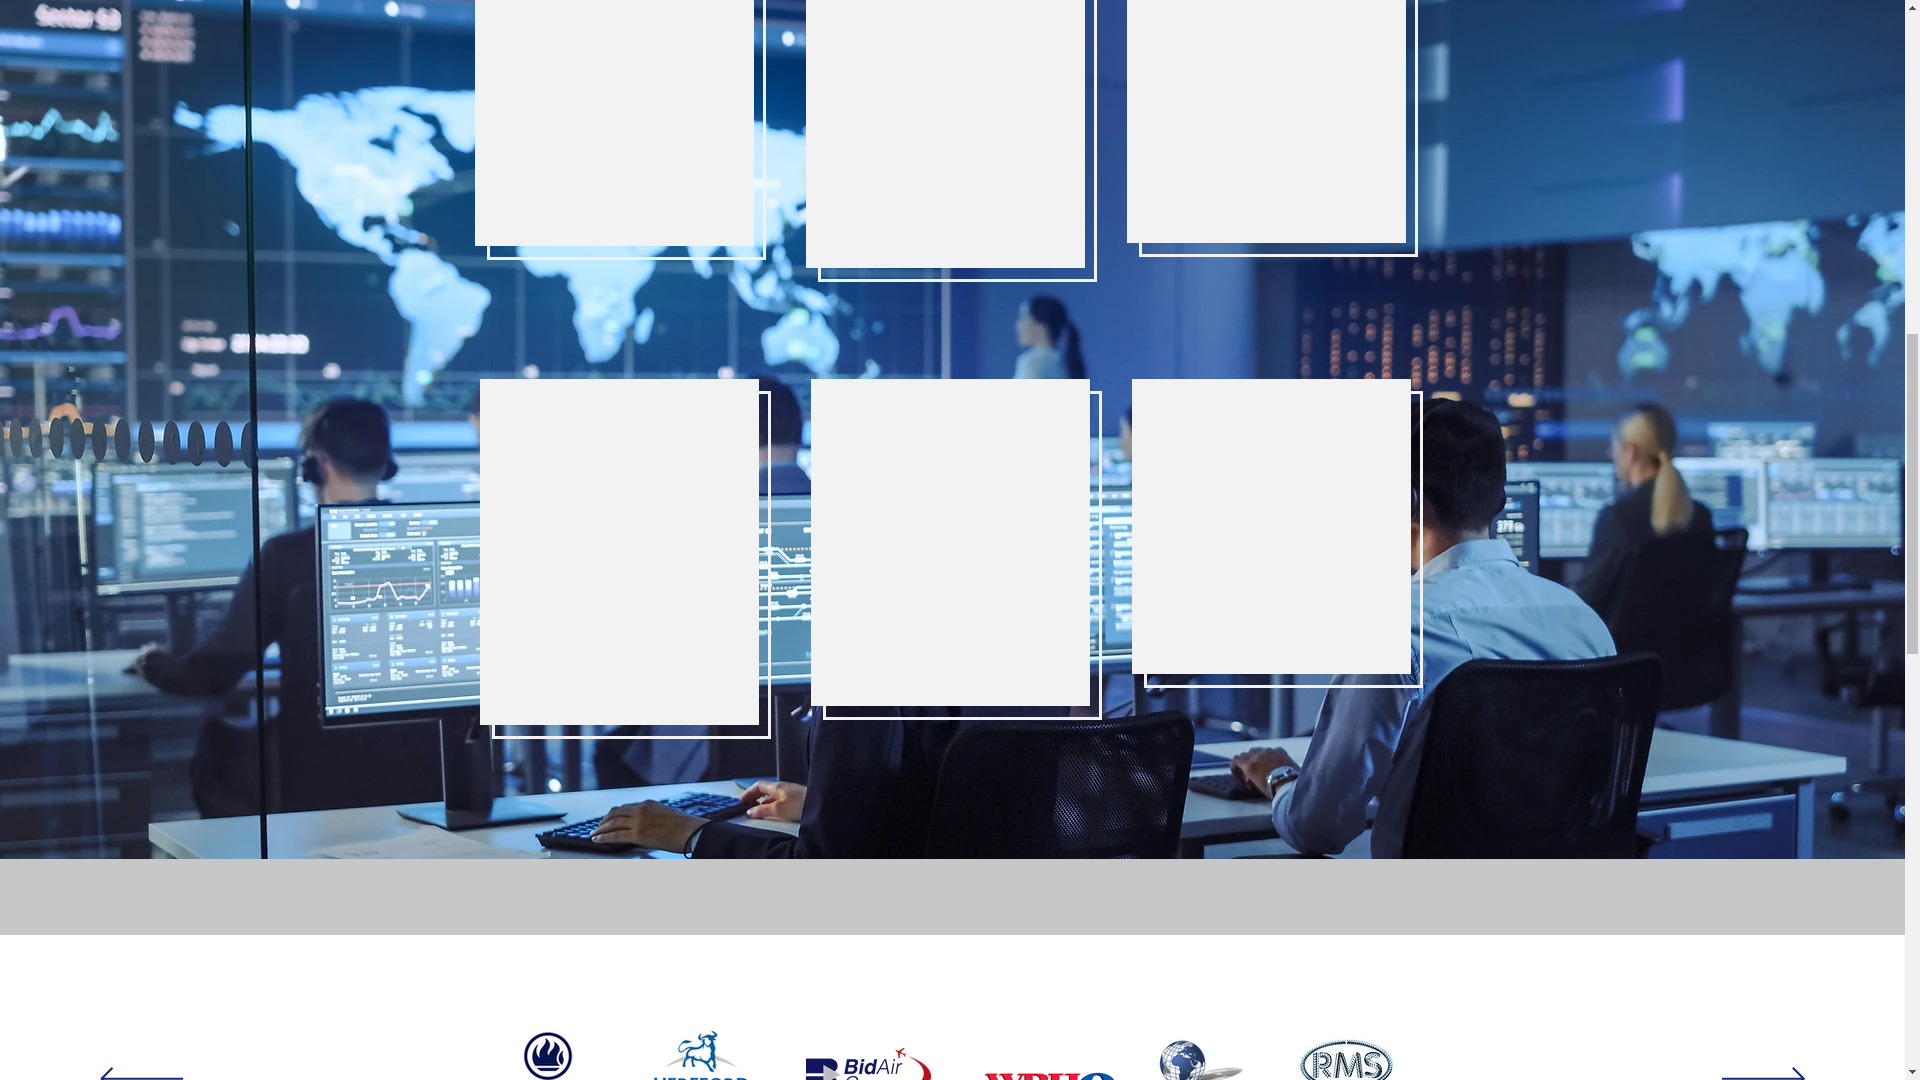  What do you see at coordinates (1345, 1056) in the screenshot?
I see `RMS` at bounding box center [1345, 1056].